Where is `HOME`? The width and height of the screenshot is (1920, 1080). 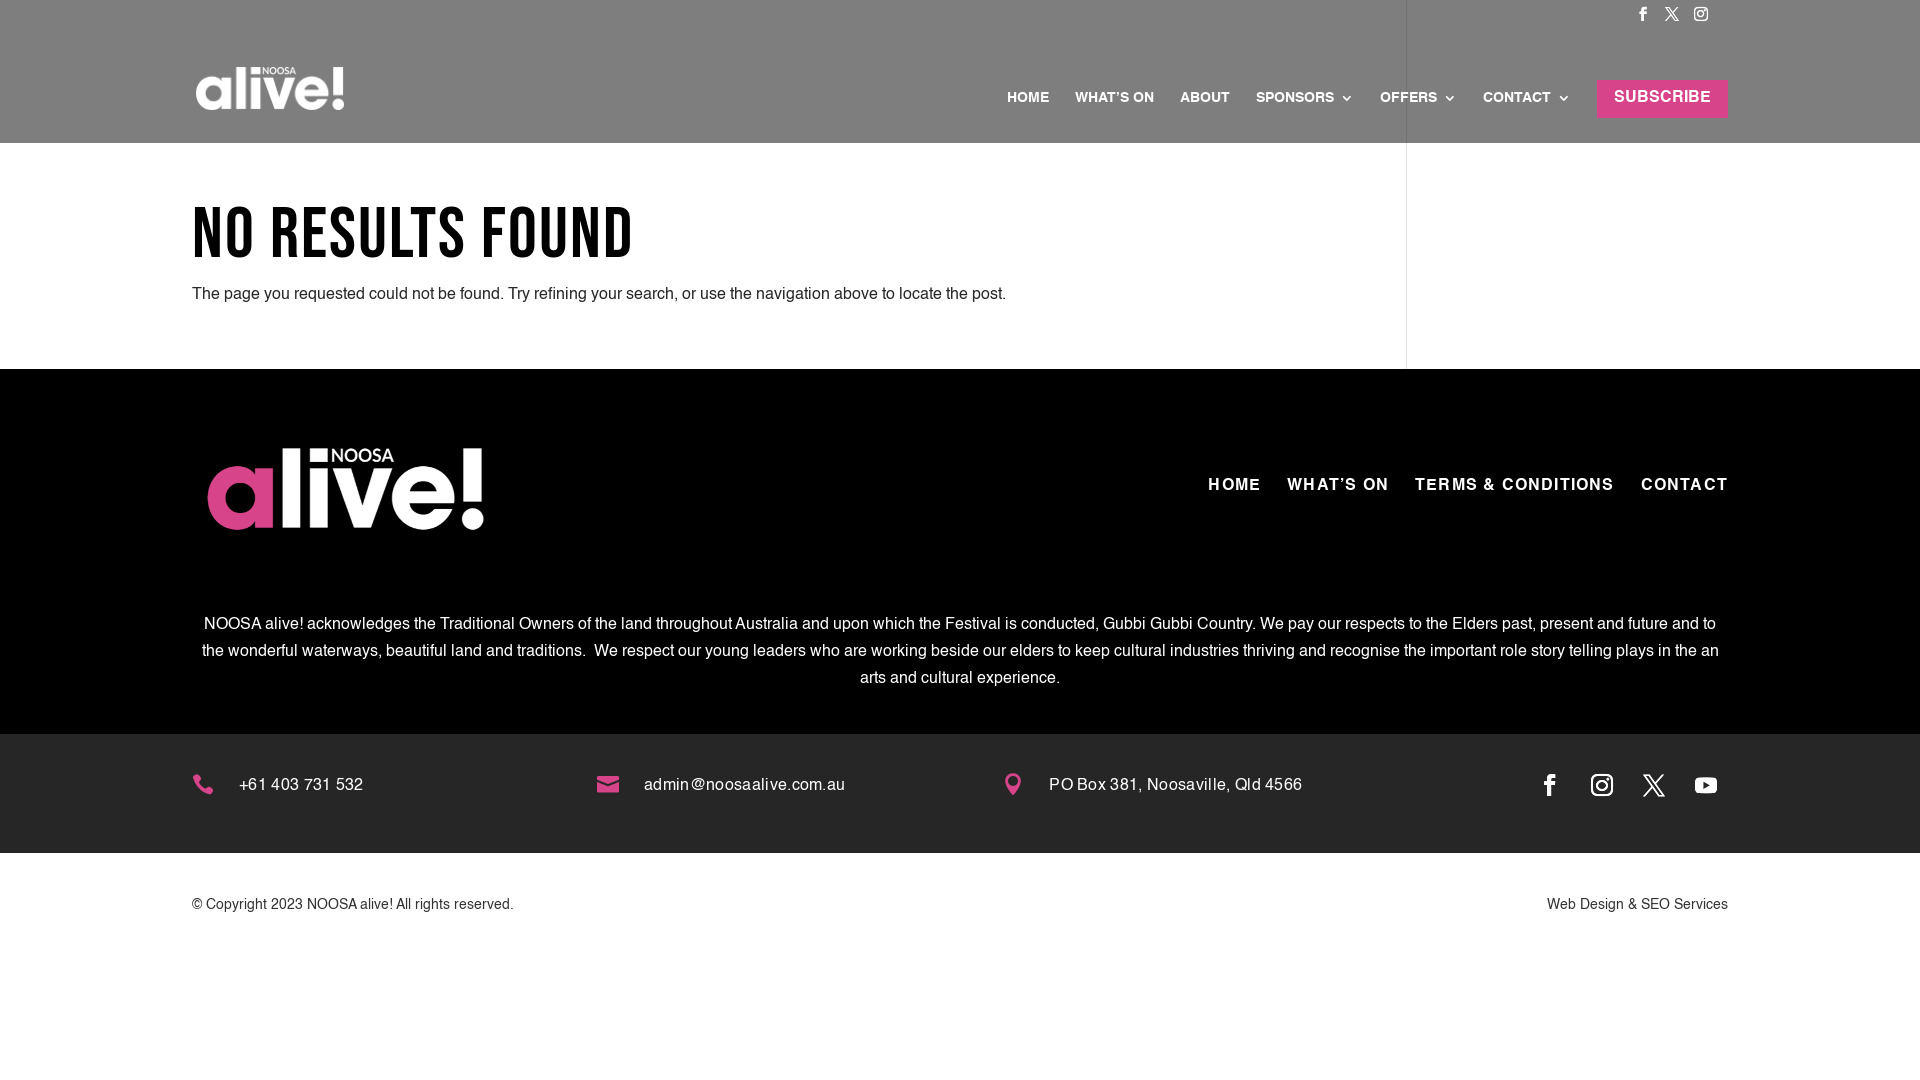
HOME is located at coordinates (1234, 486).